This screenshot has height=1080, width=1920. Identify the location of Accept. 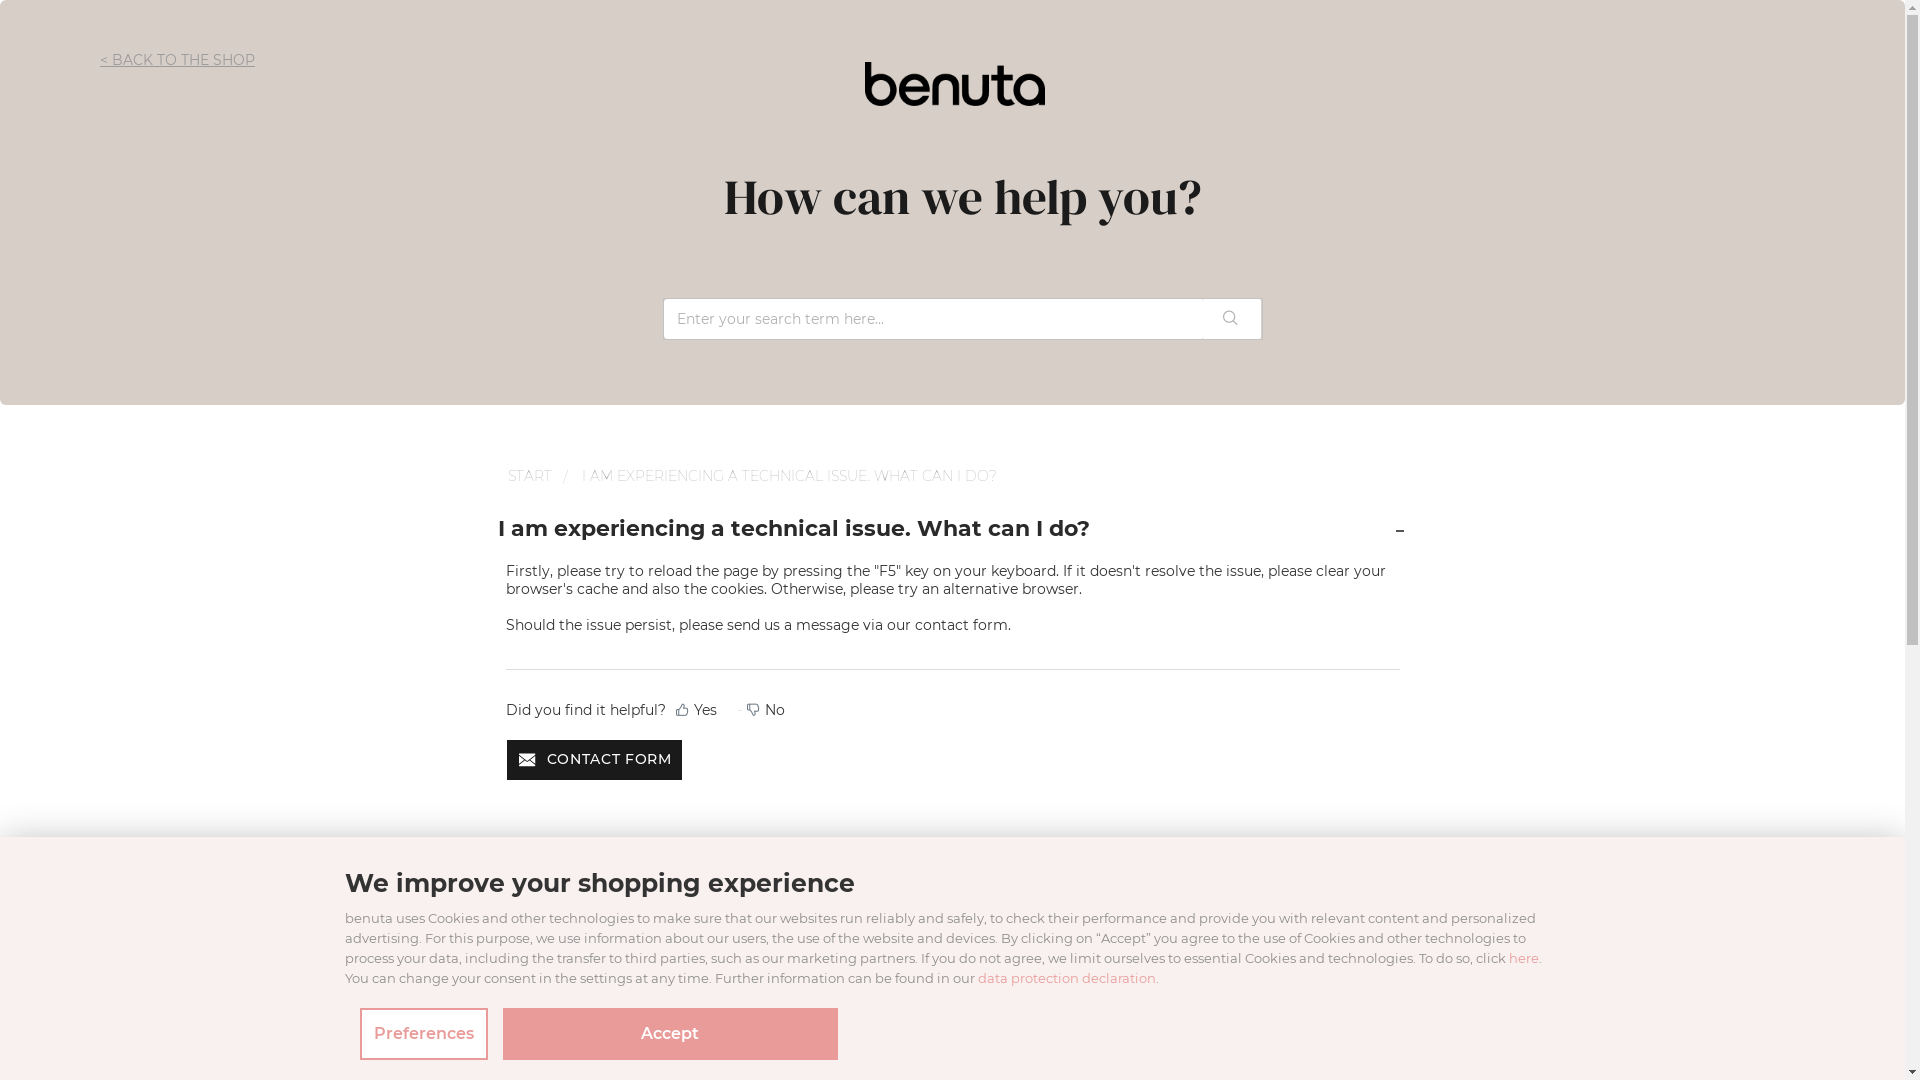
(670, 1034).